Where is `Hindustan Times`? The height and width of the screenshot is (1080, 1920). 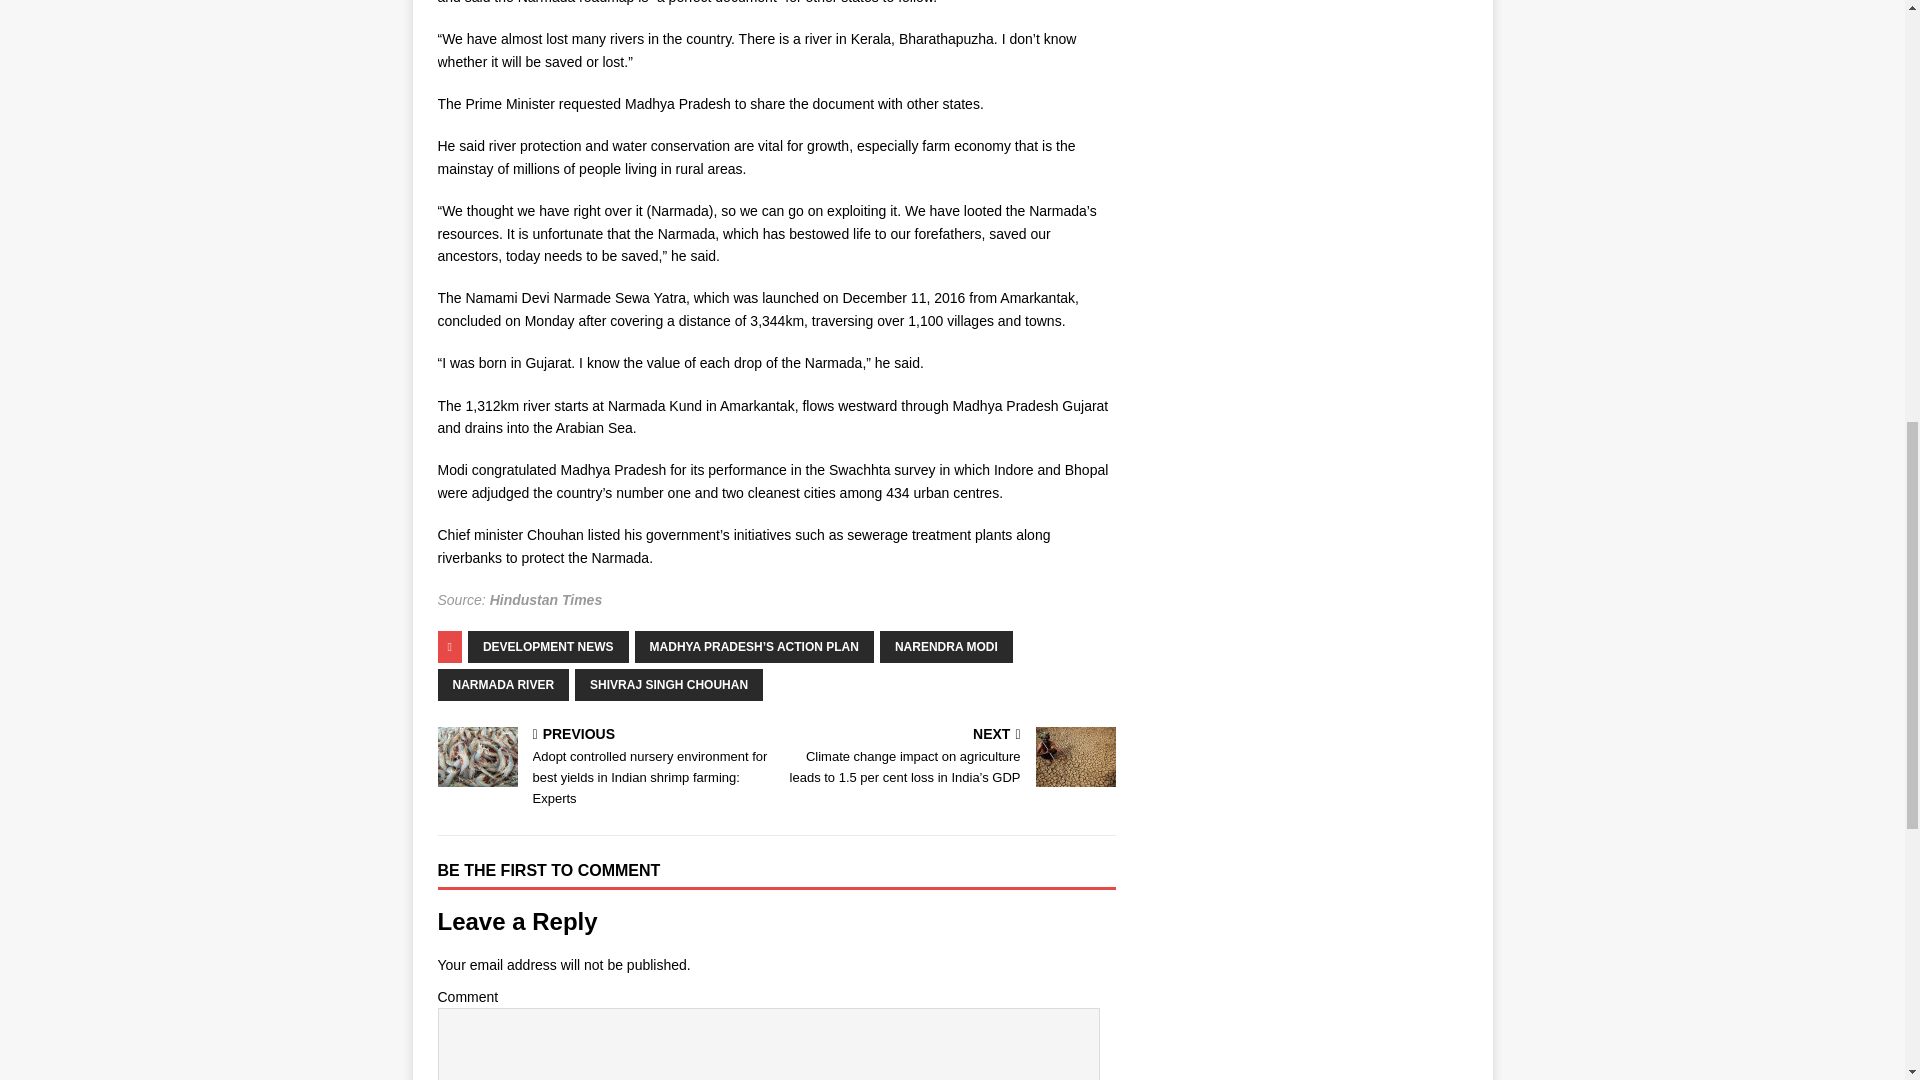
Hindustan Times is located at coordinates (546, 600).